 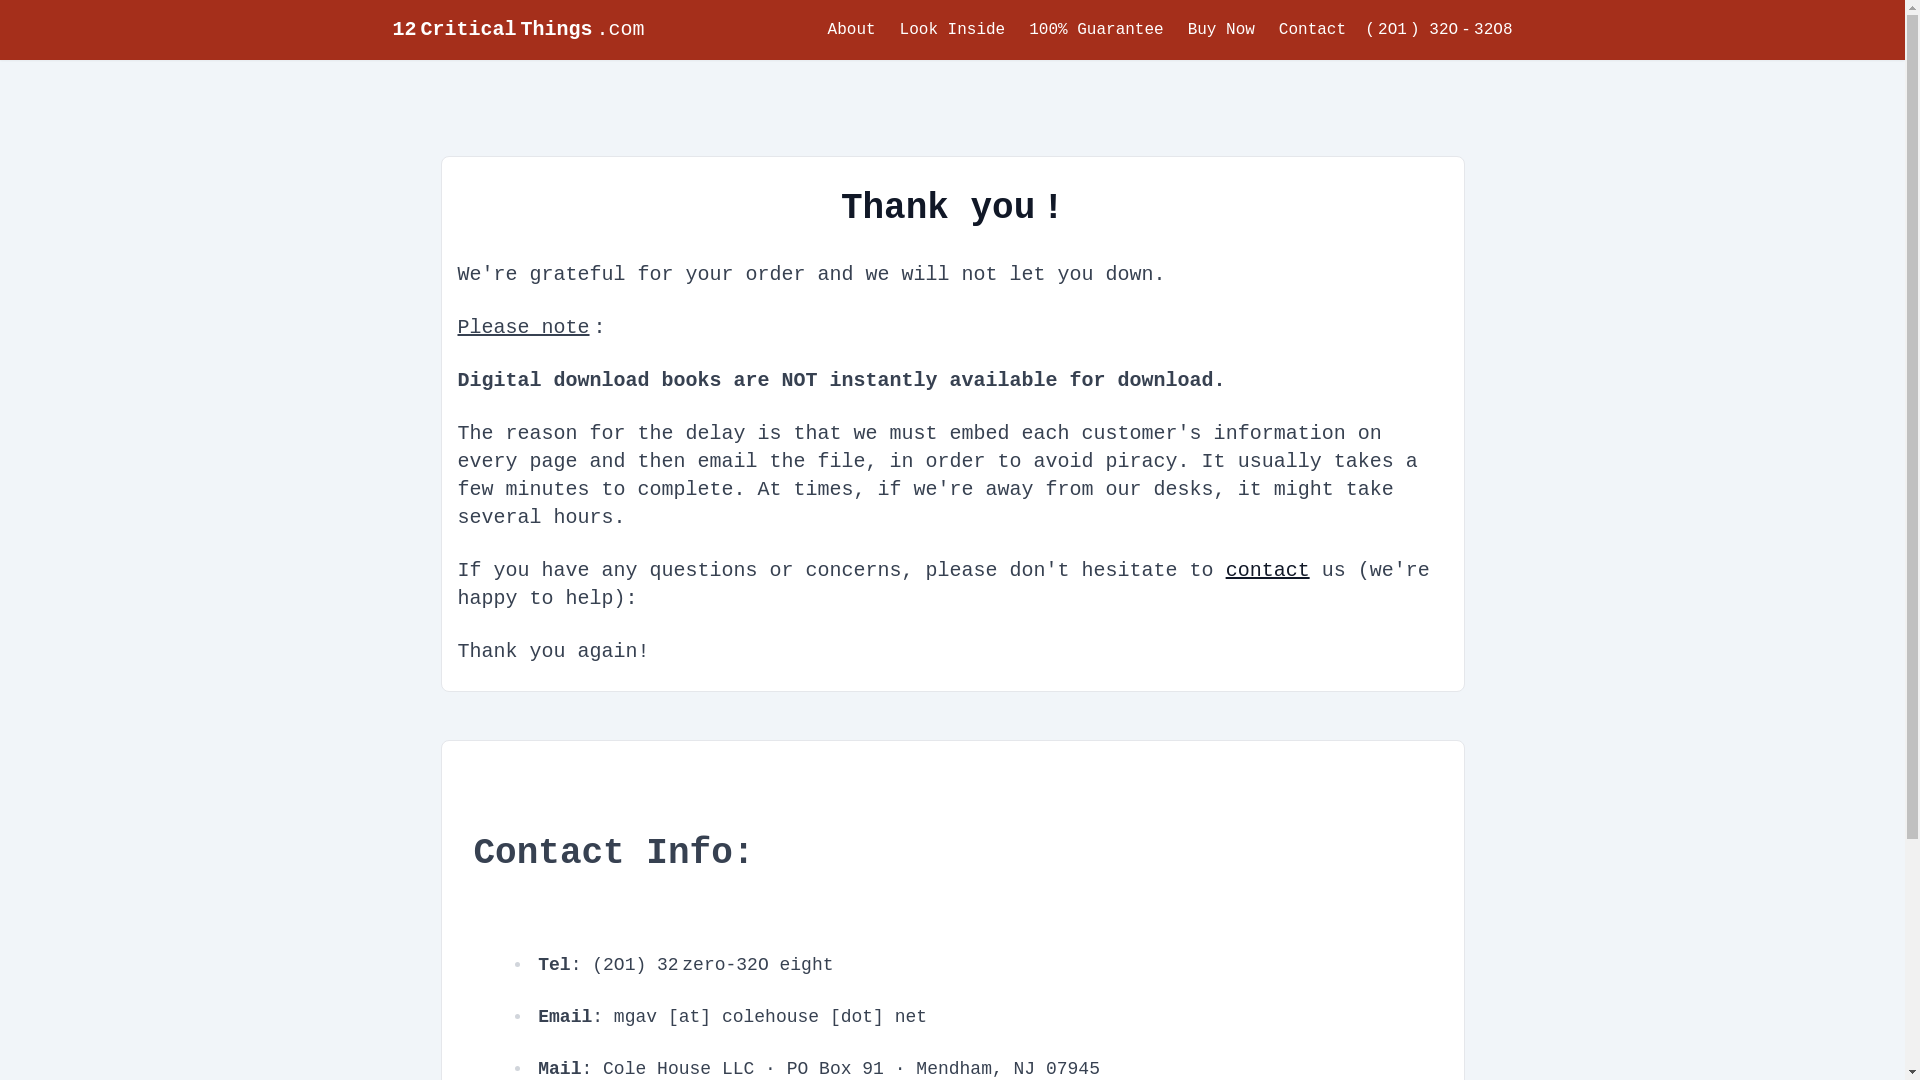 I want to click on Look Inside, so click(x=953, y=30).